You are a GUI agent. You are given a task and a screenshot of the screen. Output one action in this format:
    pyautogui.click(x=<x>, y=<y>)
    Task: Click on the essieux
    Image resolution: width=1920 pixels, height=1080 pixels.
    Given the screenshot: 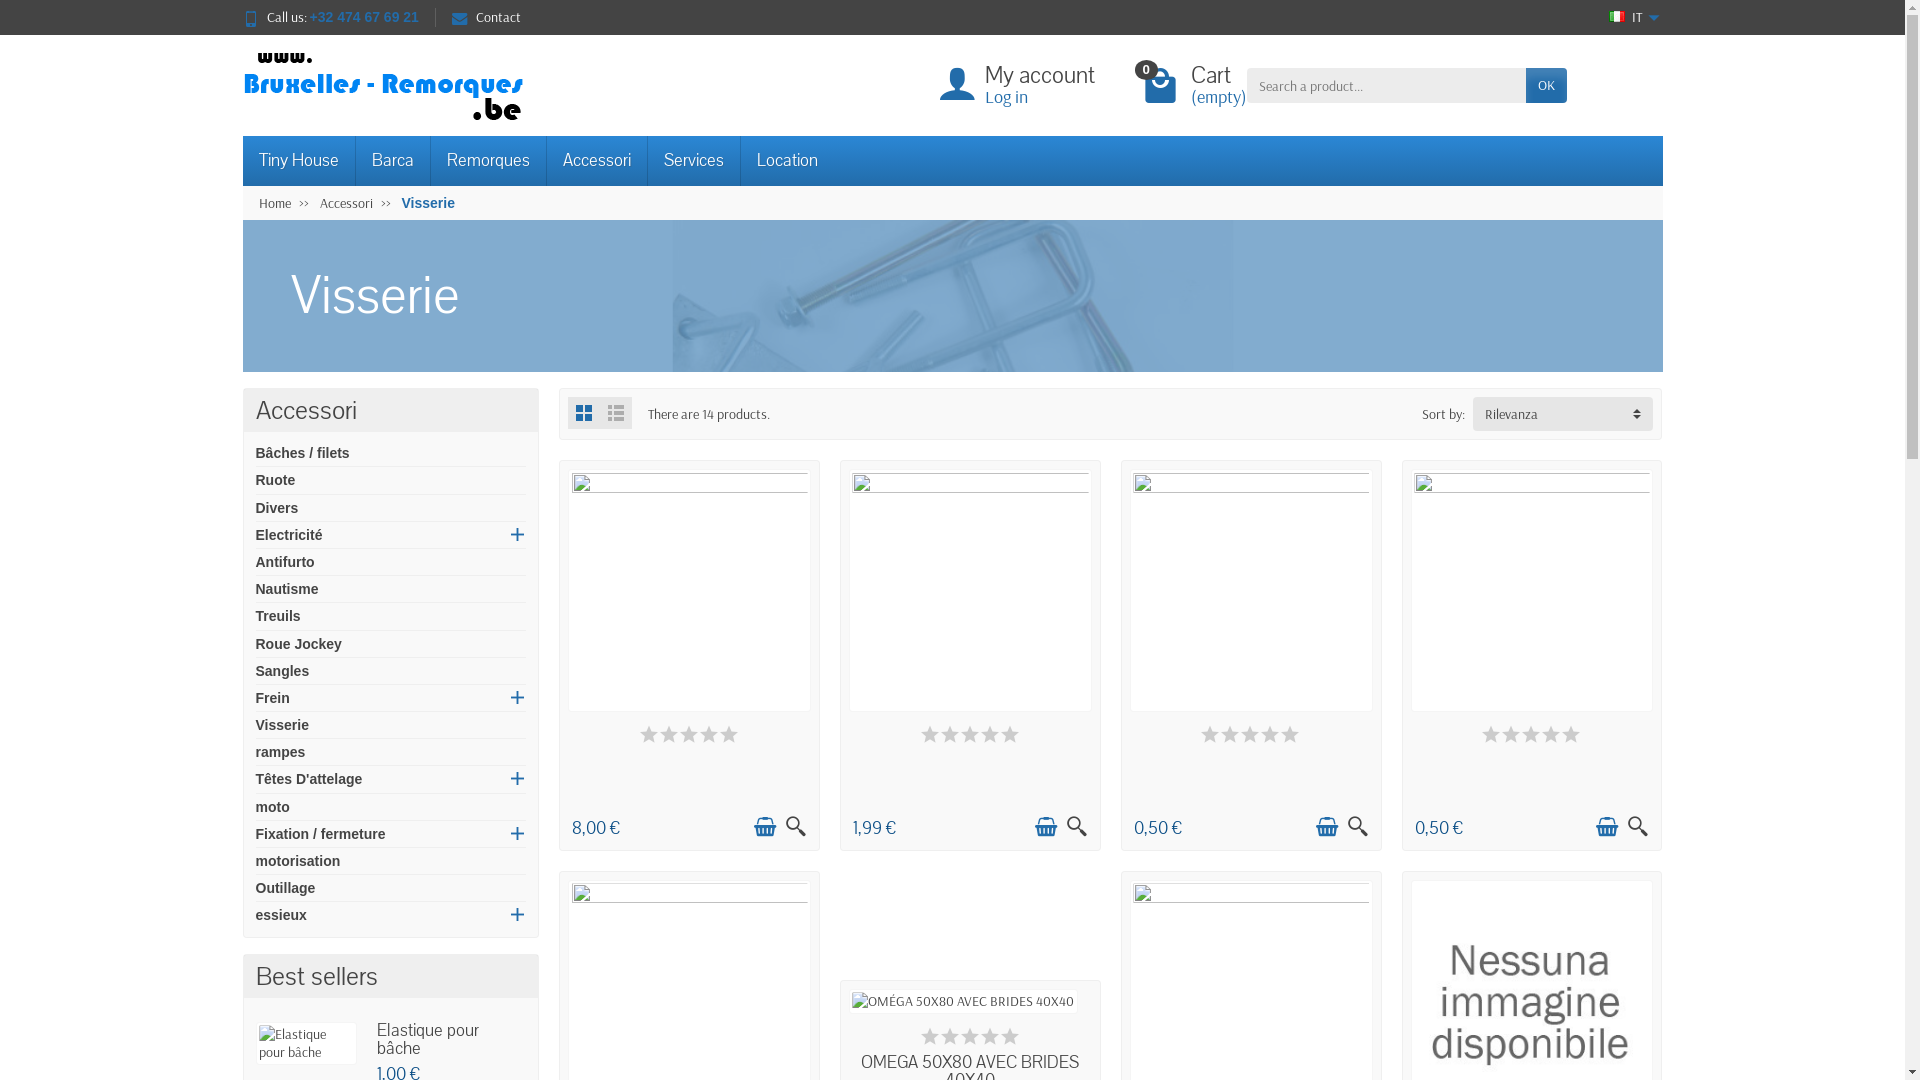 What is the action you would take?
    pyautogui.click(x=282, y=915)
    